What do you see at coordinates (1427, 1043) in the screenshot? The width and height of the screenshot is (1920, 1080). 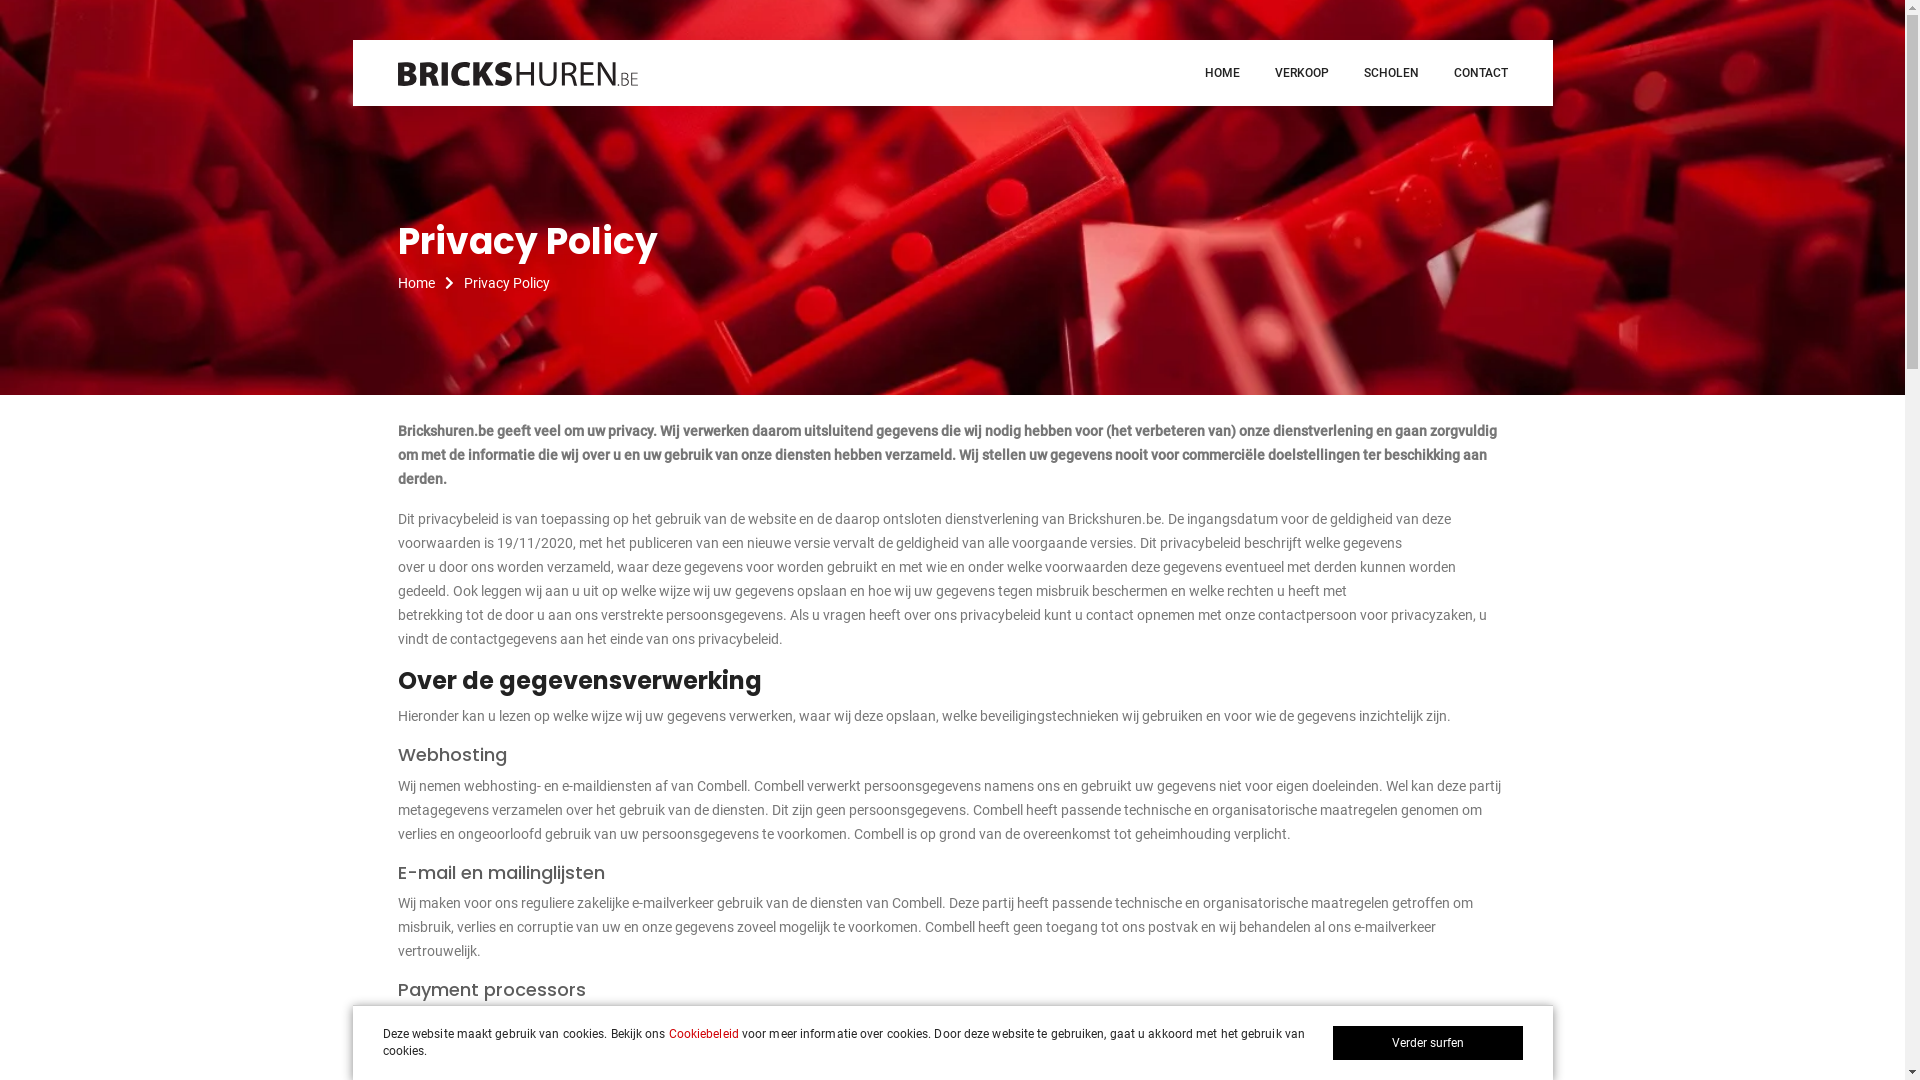 I see `Verder surfen` at bounding box center [1427, 1043].